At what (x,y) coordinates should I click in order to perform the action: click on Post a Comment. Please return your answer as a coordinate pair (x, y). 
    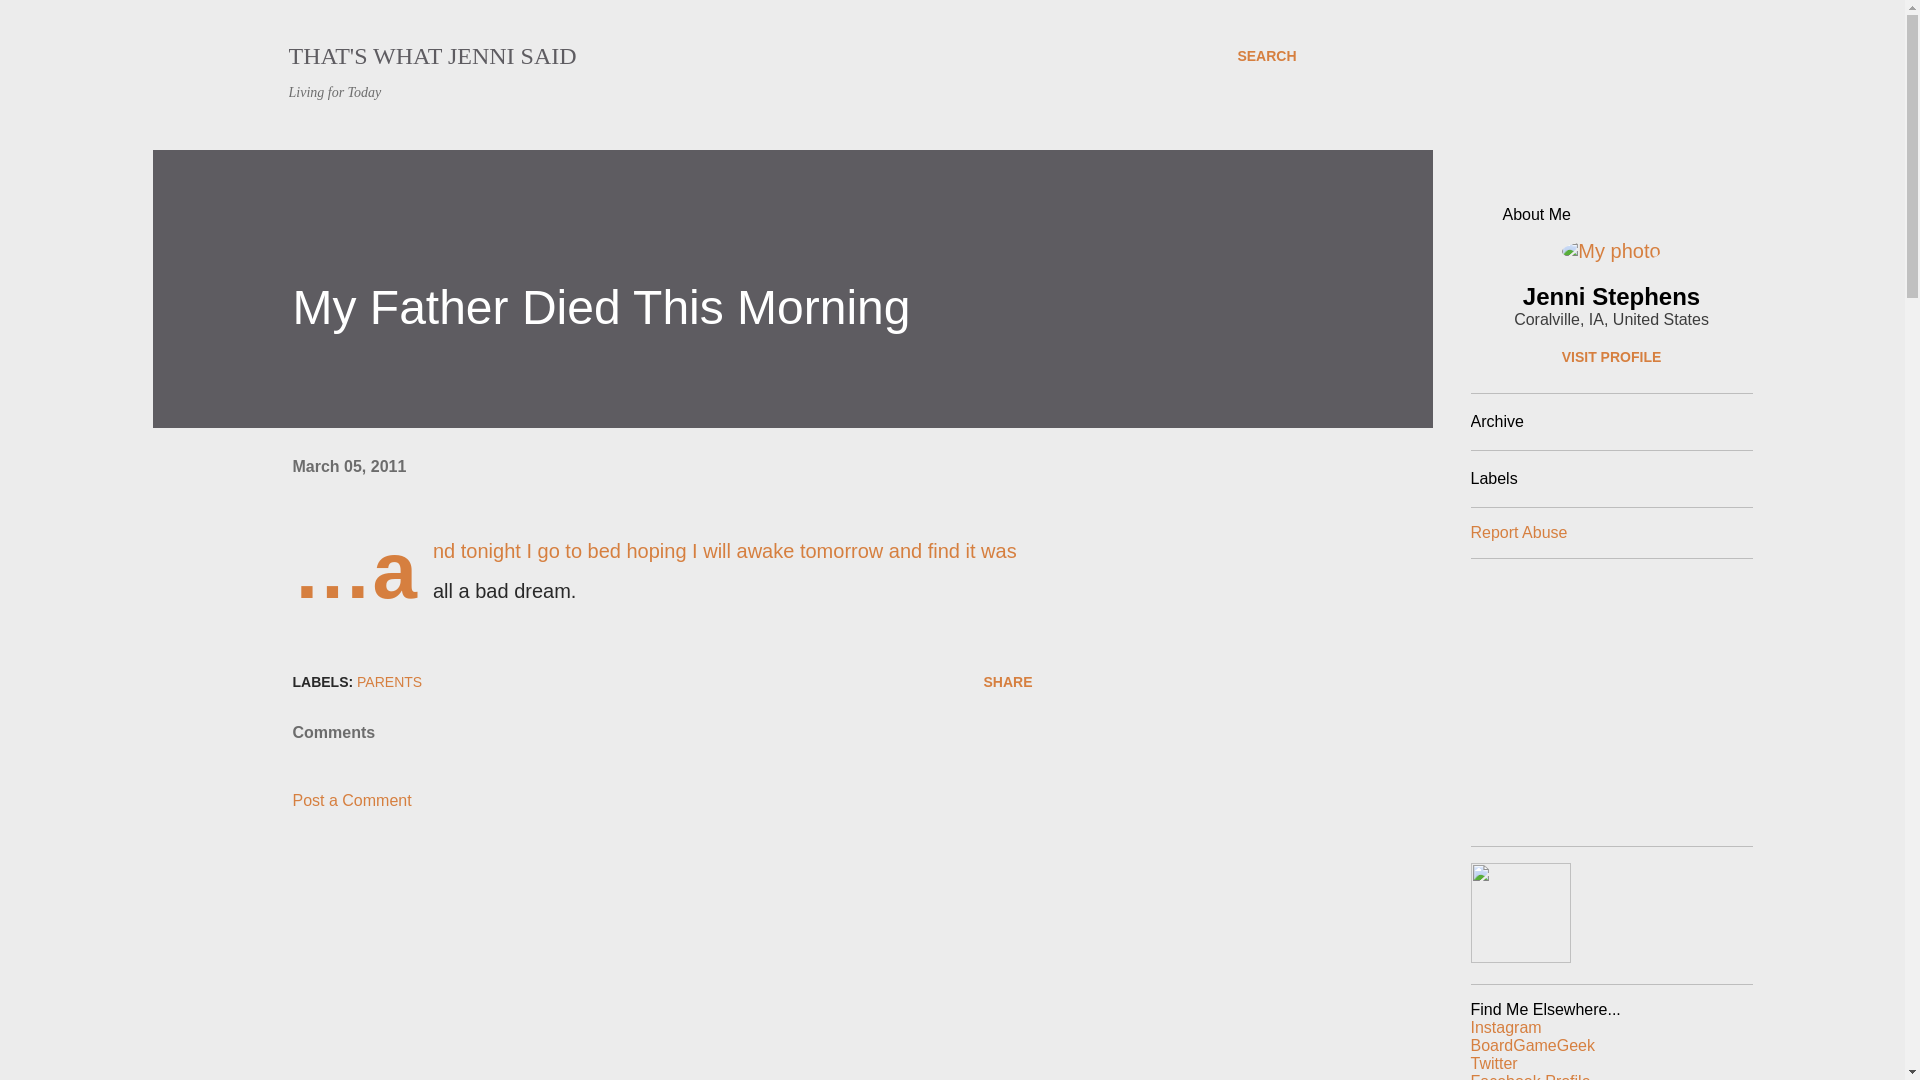
    Looking at the image, I should click on (350, 800).